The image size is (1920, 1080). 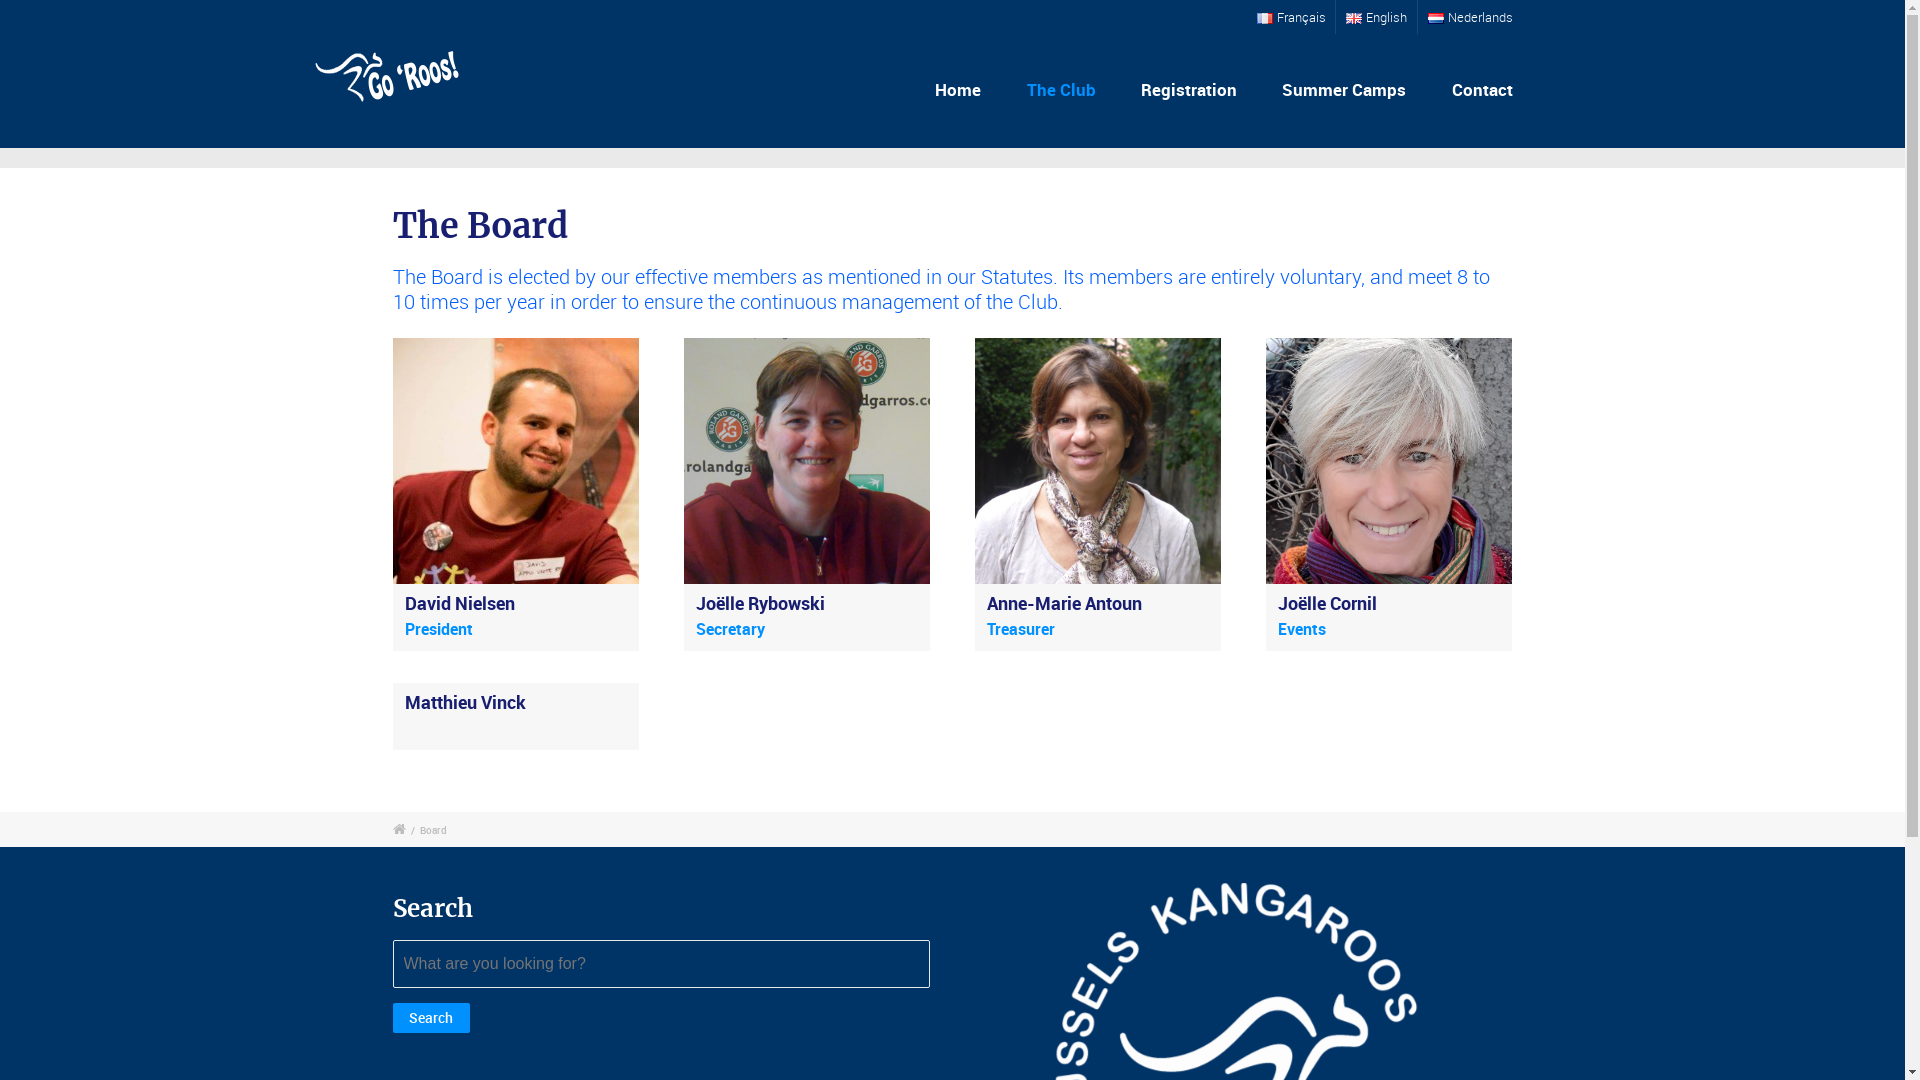 I want to click on David Nielsen, so click(x=459, y=603).